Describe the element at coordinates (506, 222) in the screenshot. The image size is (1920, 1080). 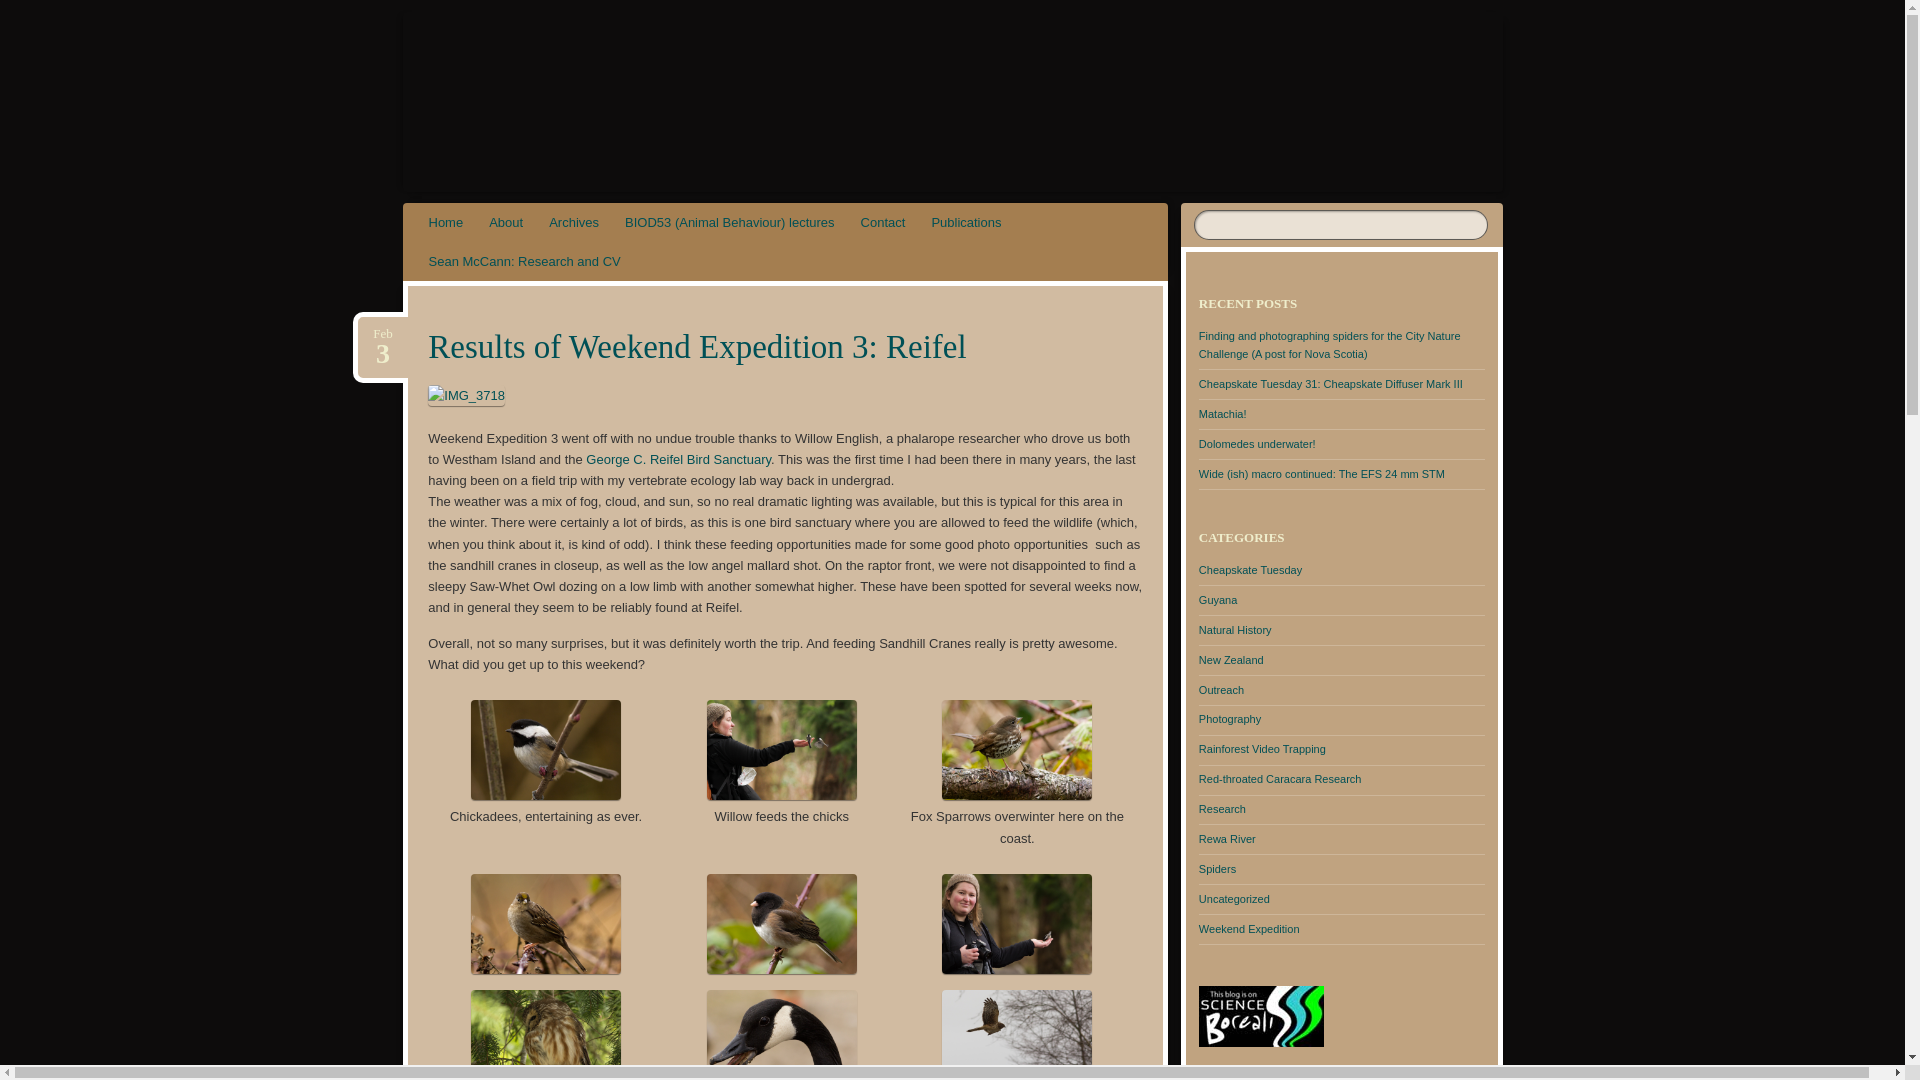
I see `About` at that location.